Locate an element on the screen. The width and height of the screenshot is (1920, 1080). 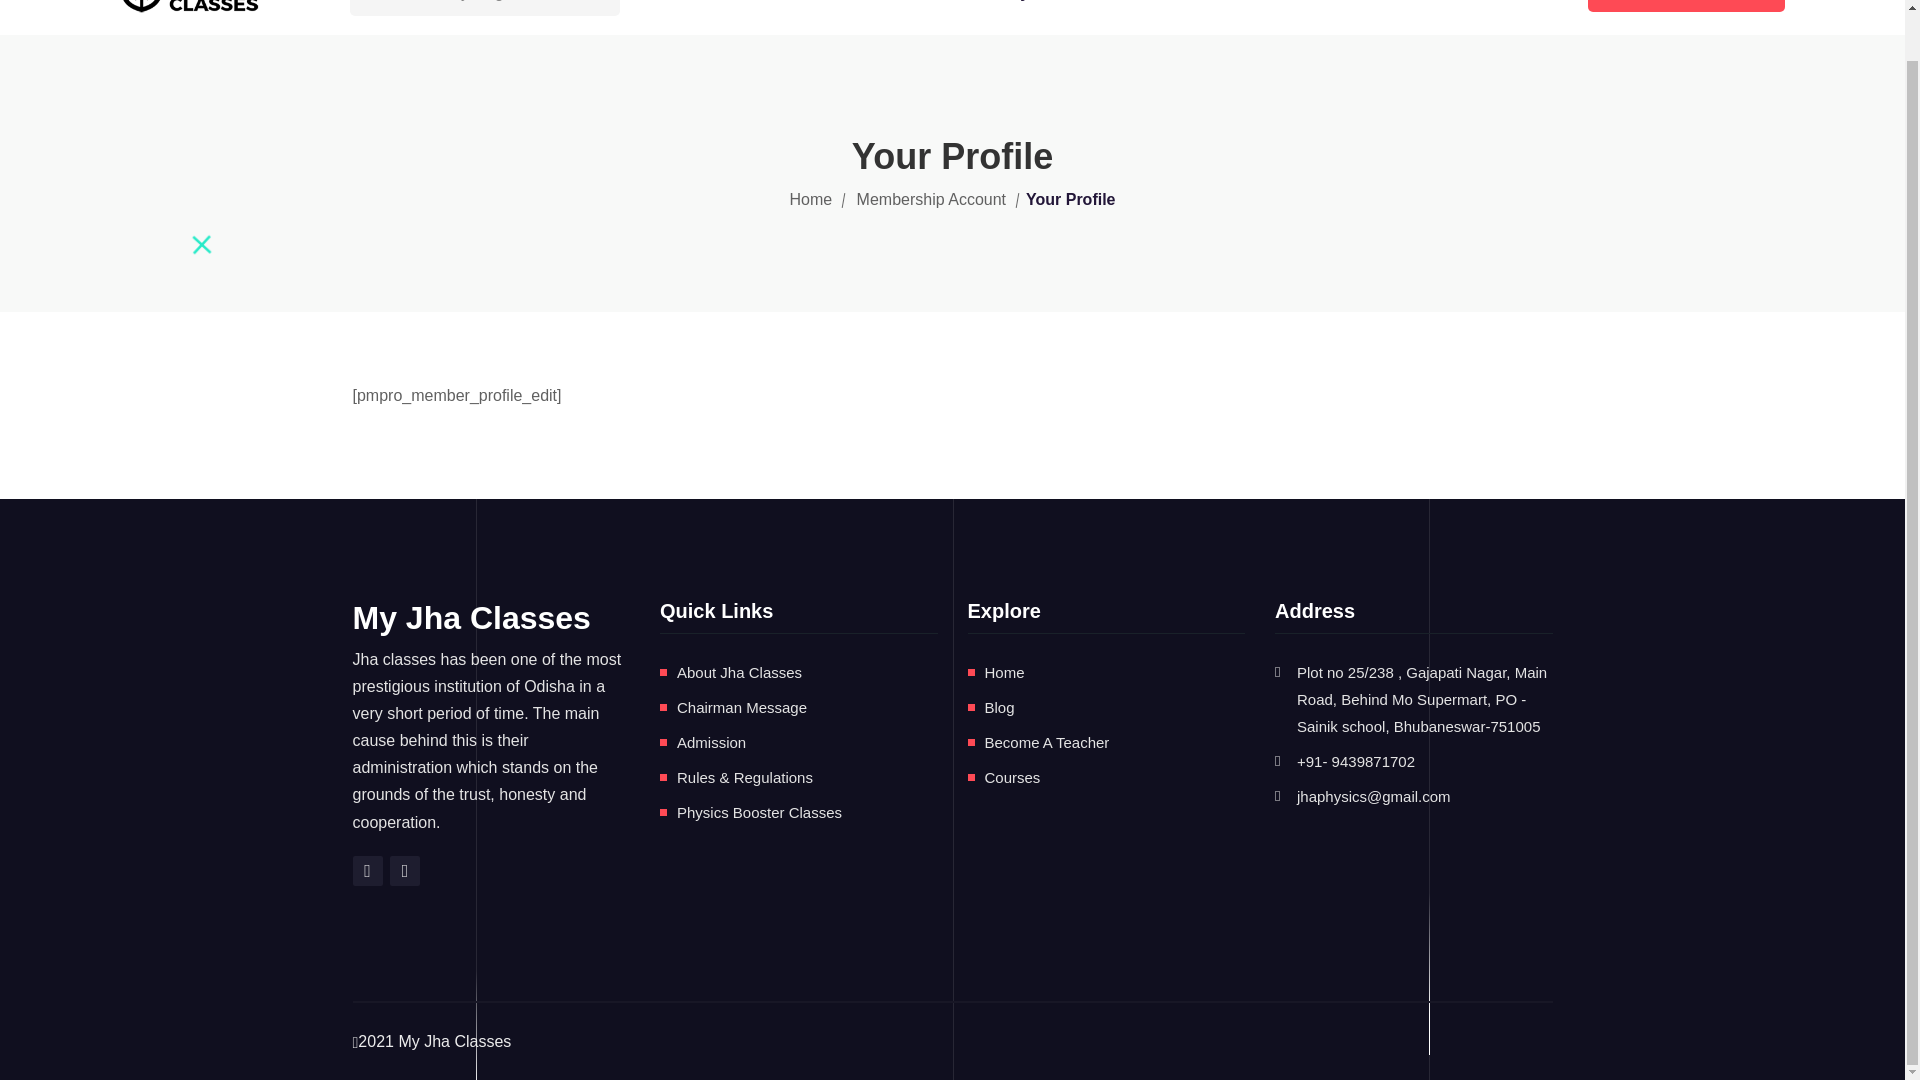
Chairman Message is located at coordinates (742, 707).